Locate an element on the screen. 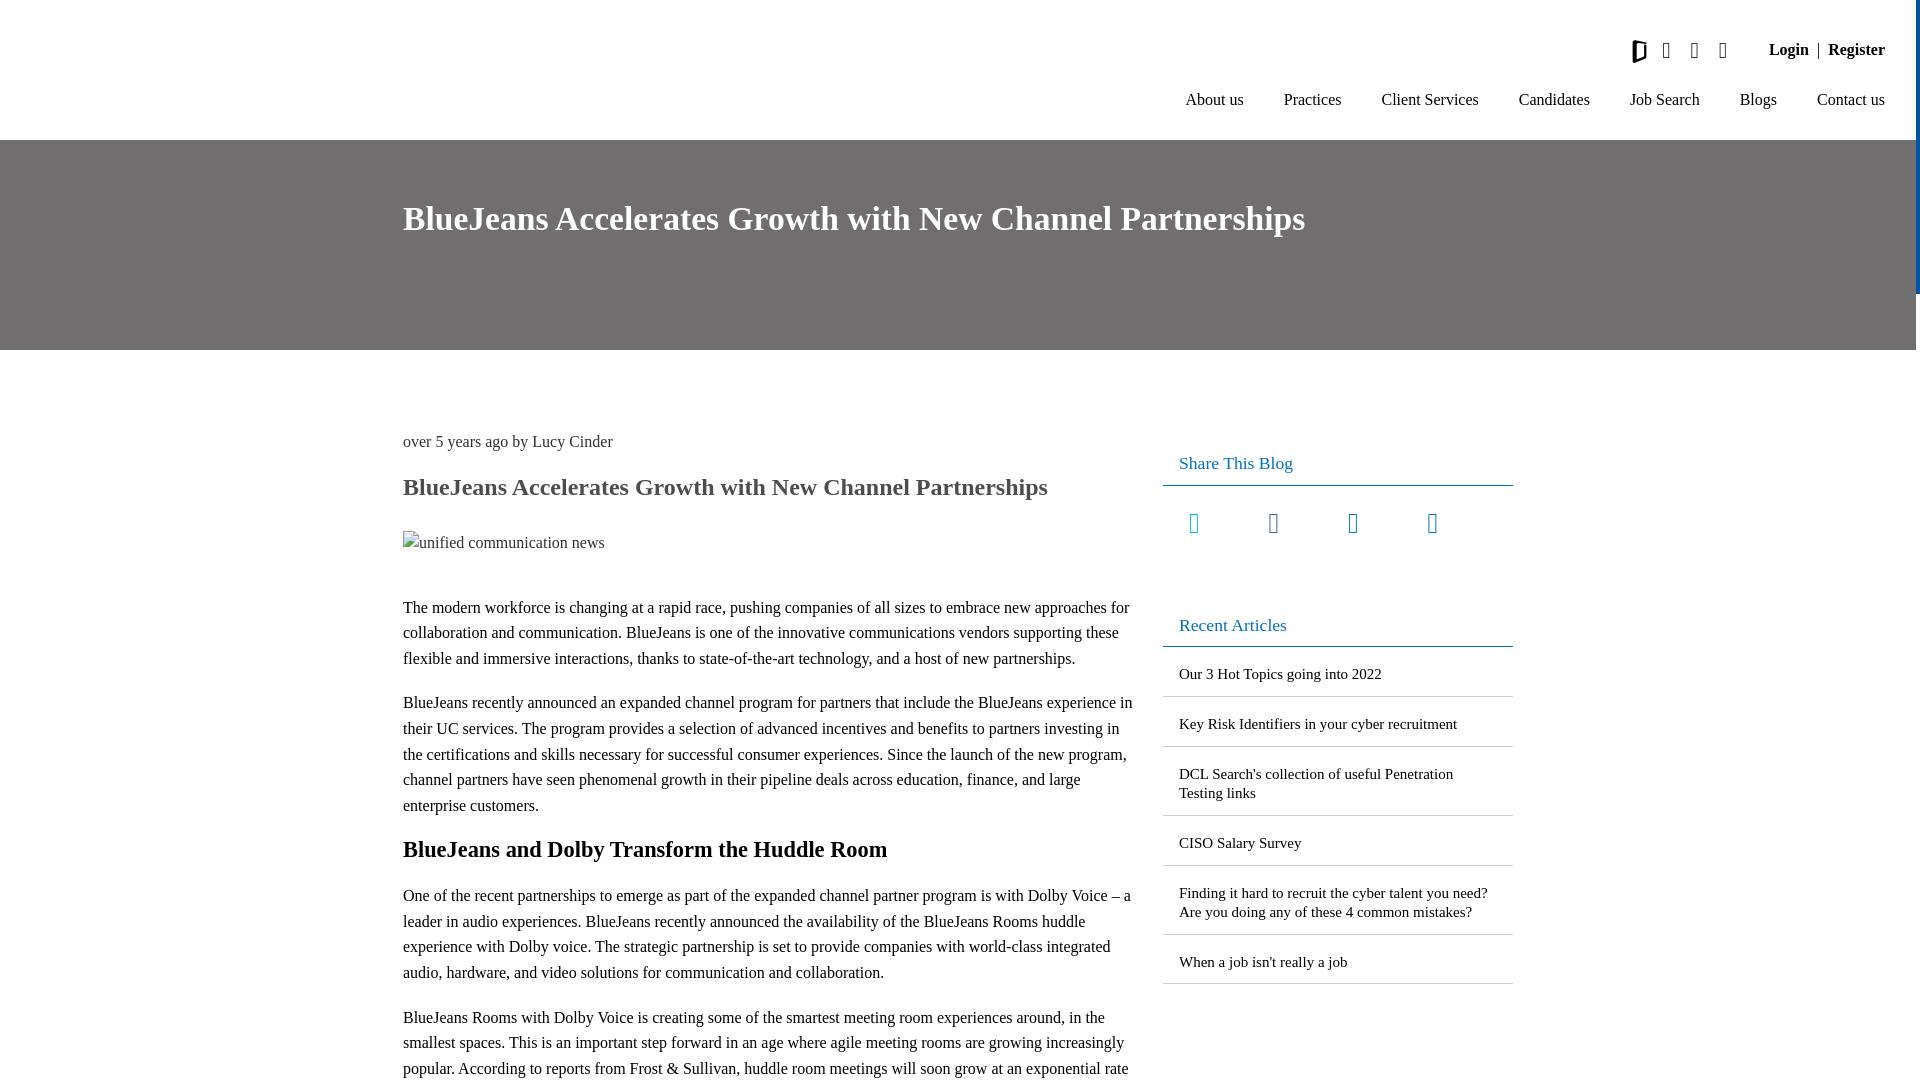  Login is located at coordinates (1788, 49).